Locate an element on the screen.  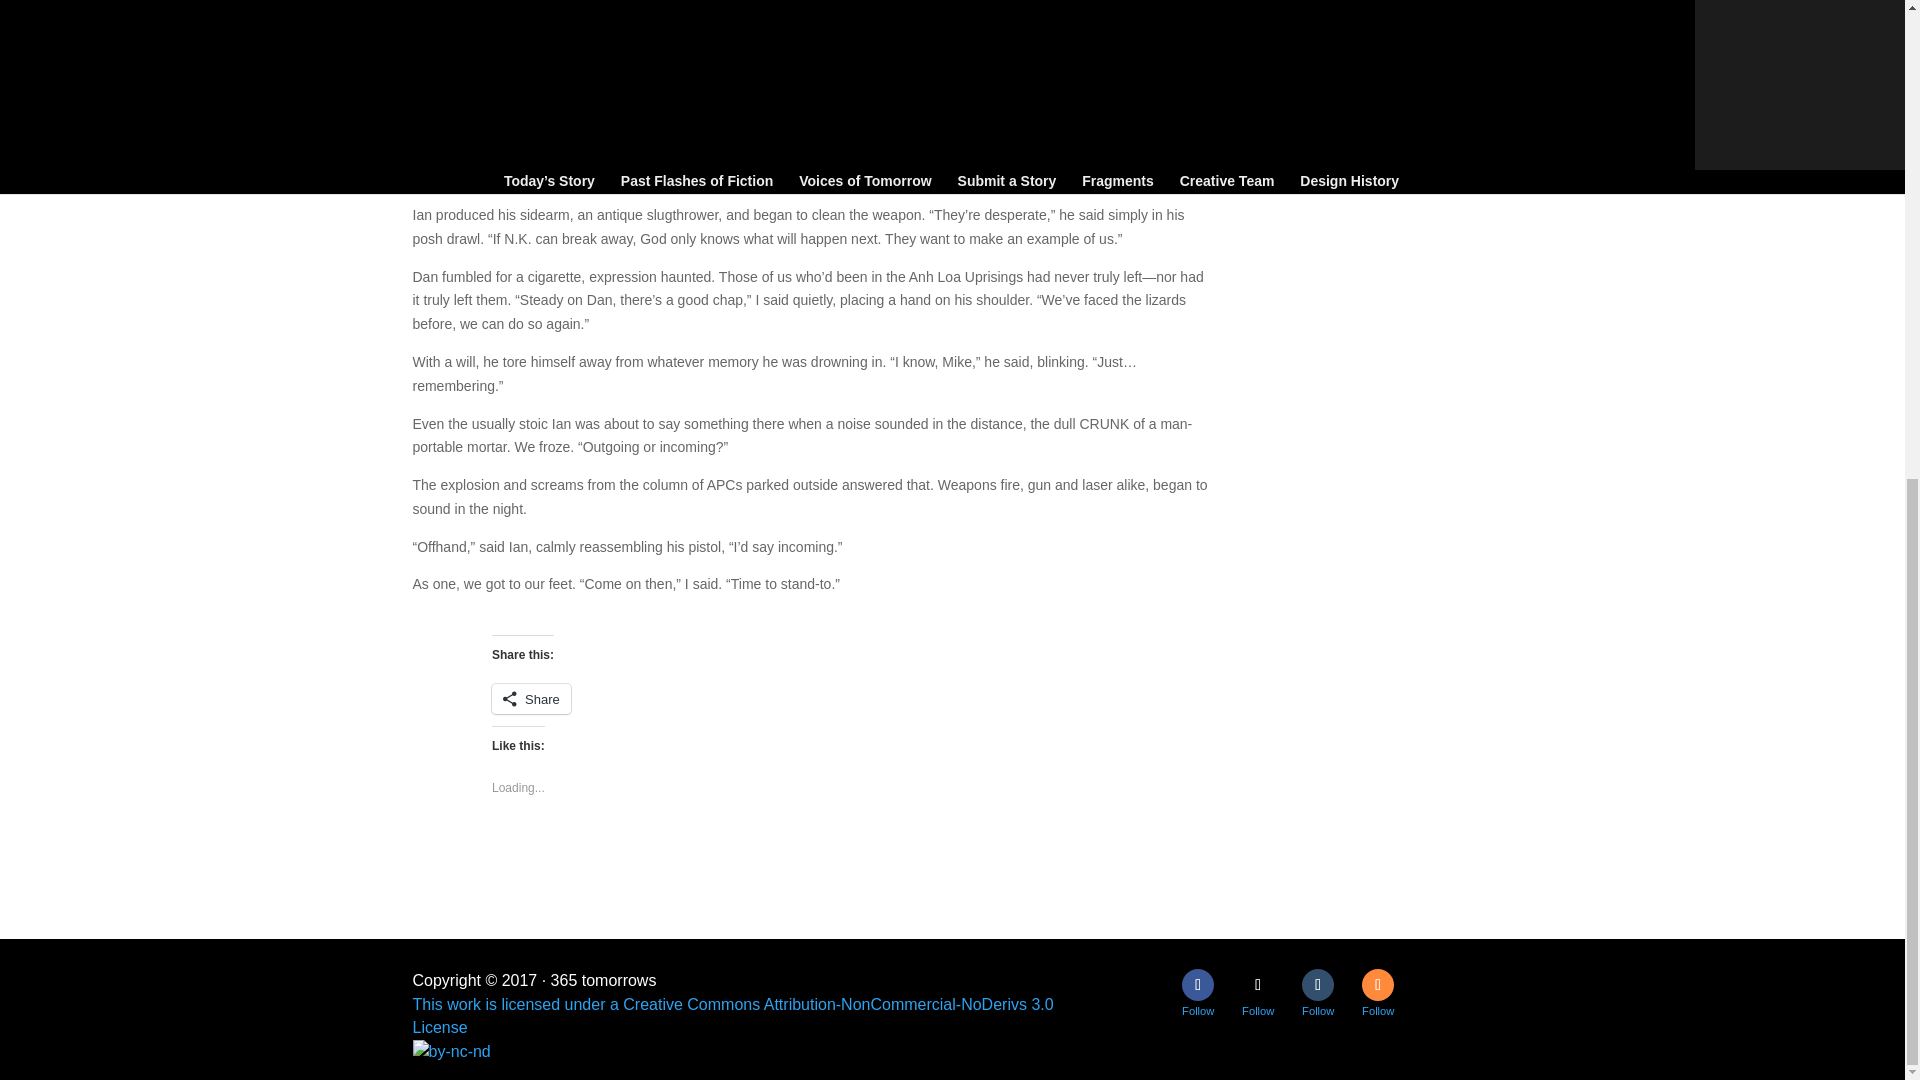
Follow is located at coordinates (1318, 984).